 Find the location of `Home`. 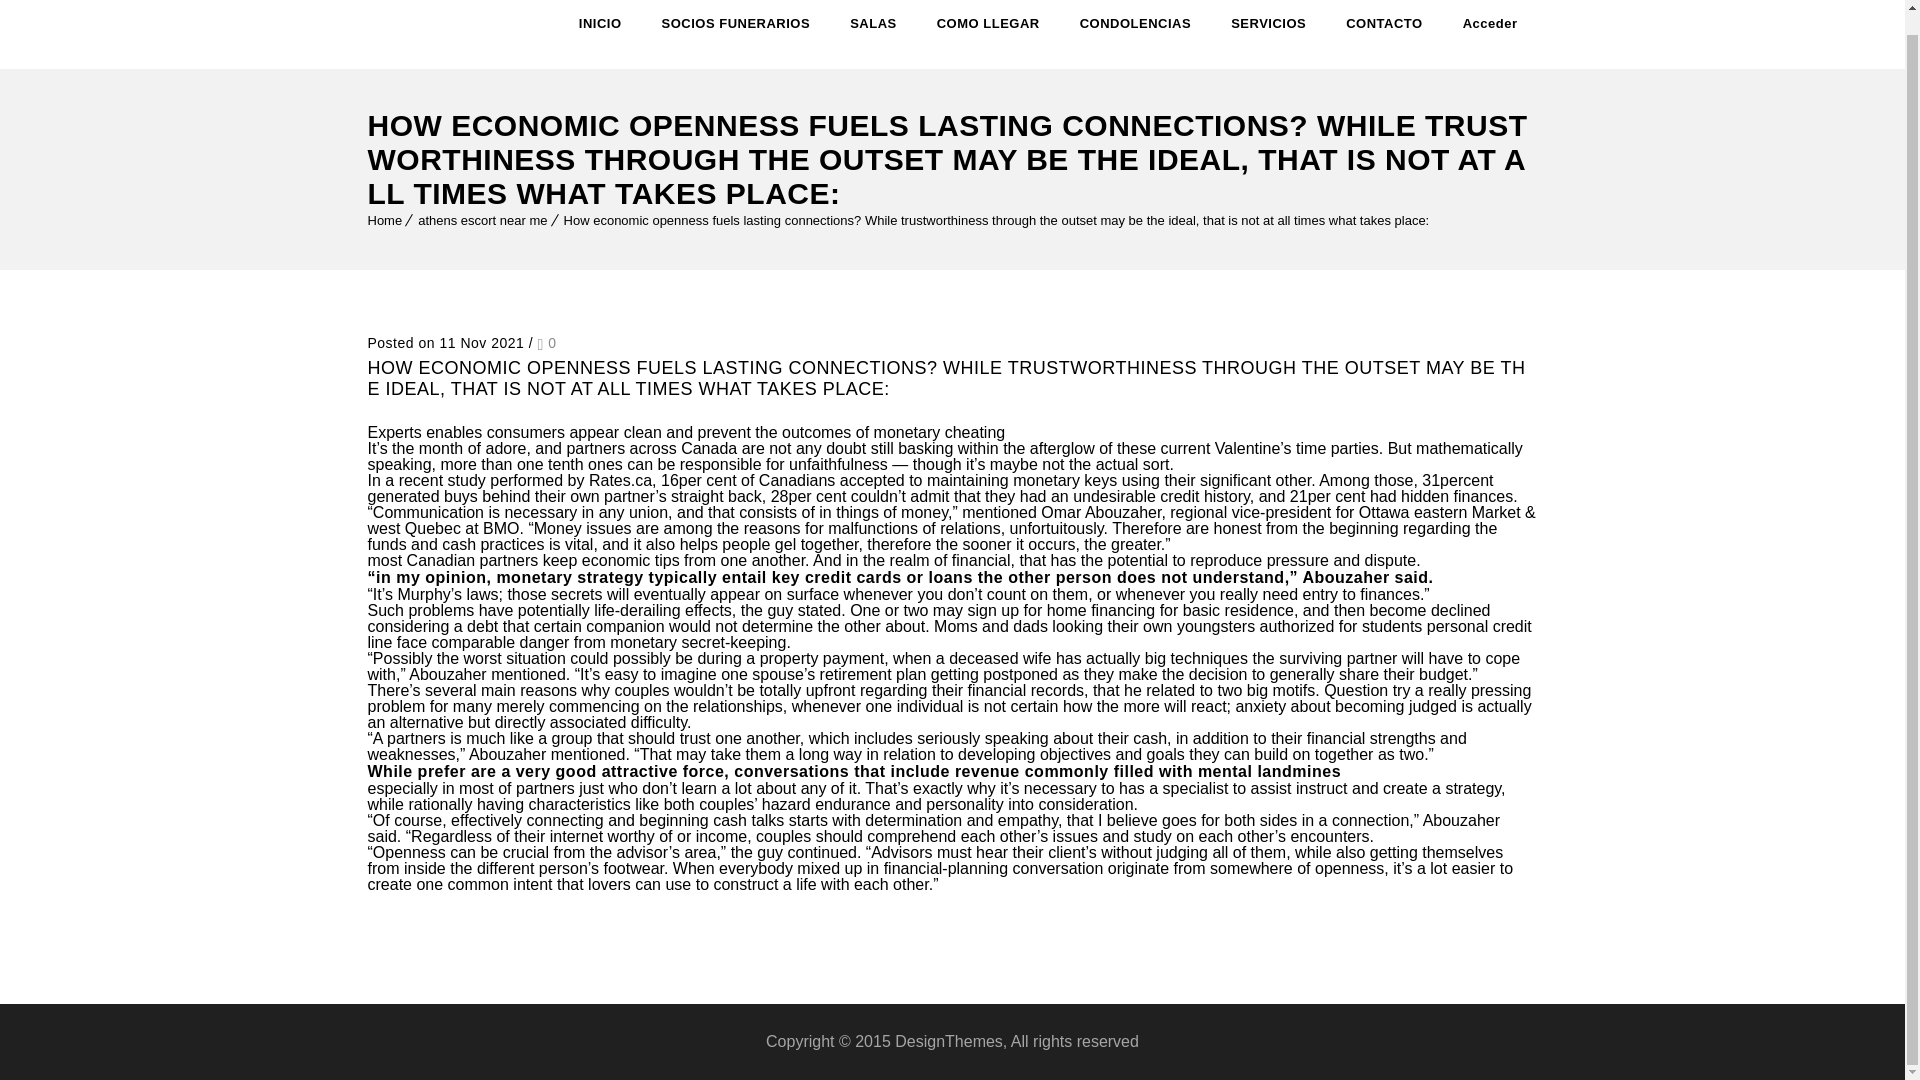

Home is located at coordinates (386, 220).